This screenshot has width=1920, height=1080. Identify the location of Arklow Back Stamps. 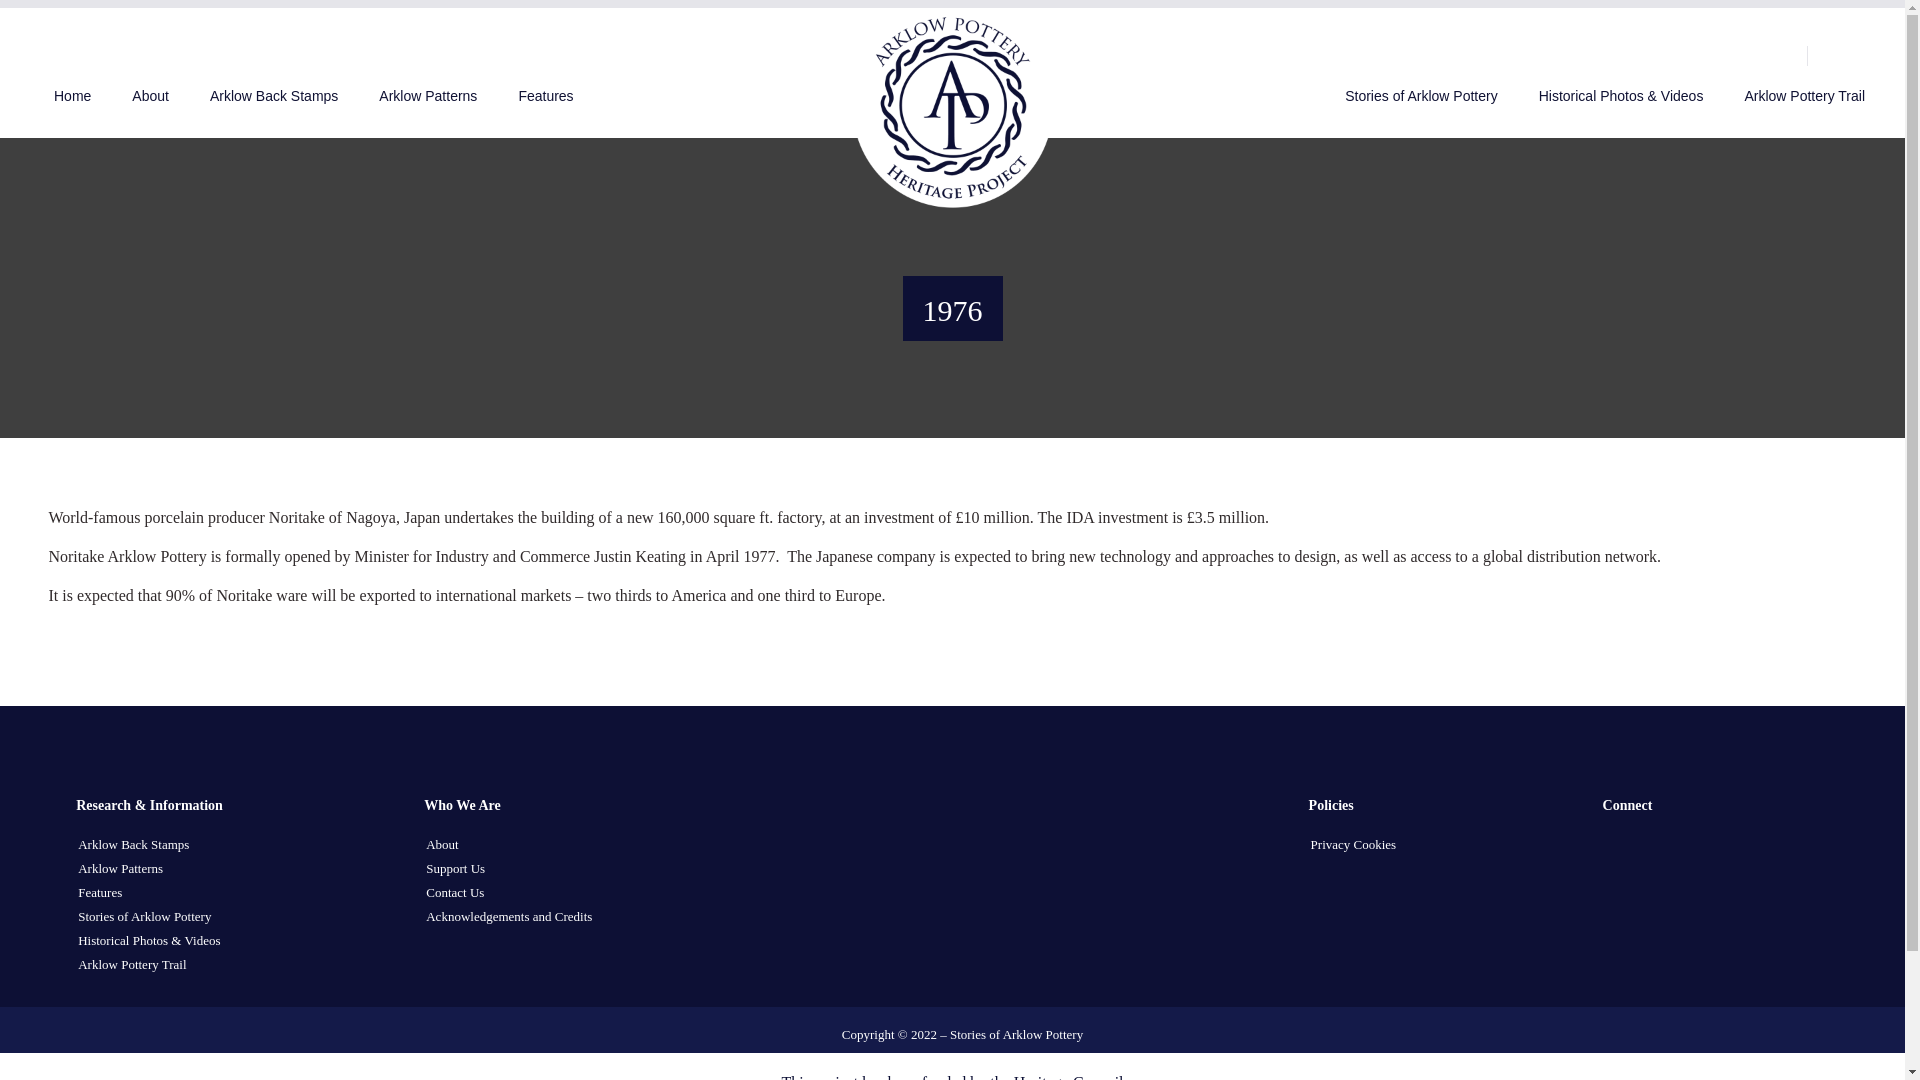
(273, 98).